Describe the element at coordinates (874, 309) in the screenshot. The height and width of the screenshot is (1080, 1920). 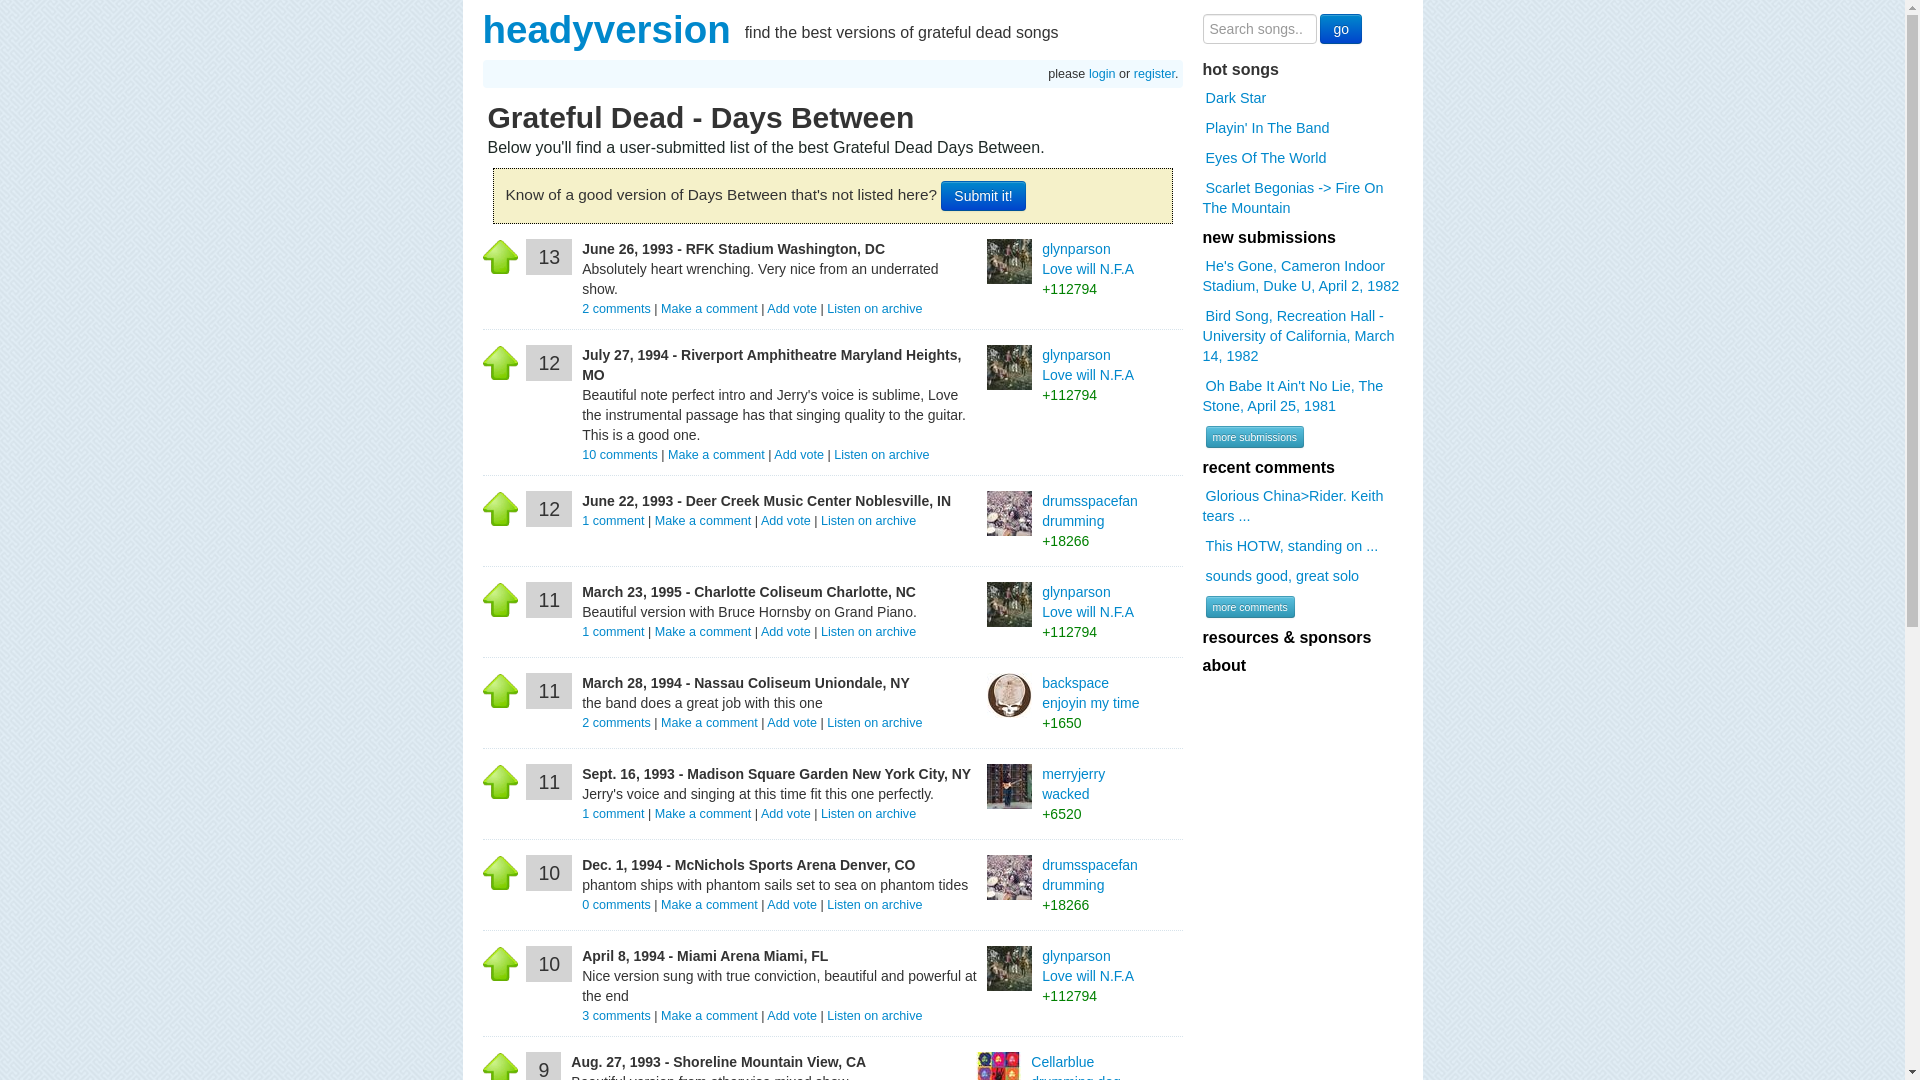
I see `Listen on archive` at that location.